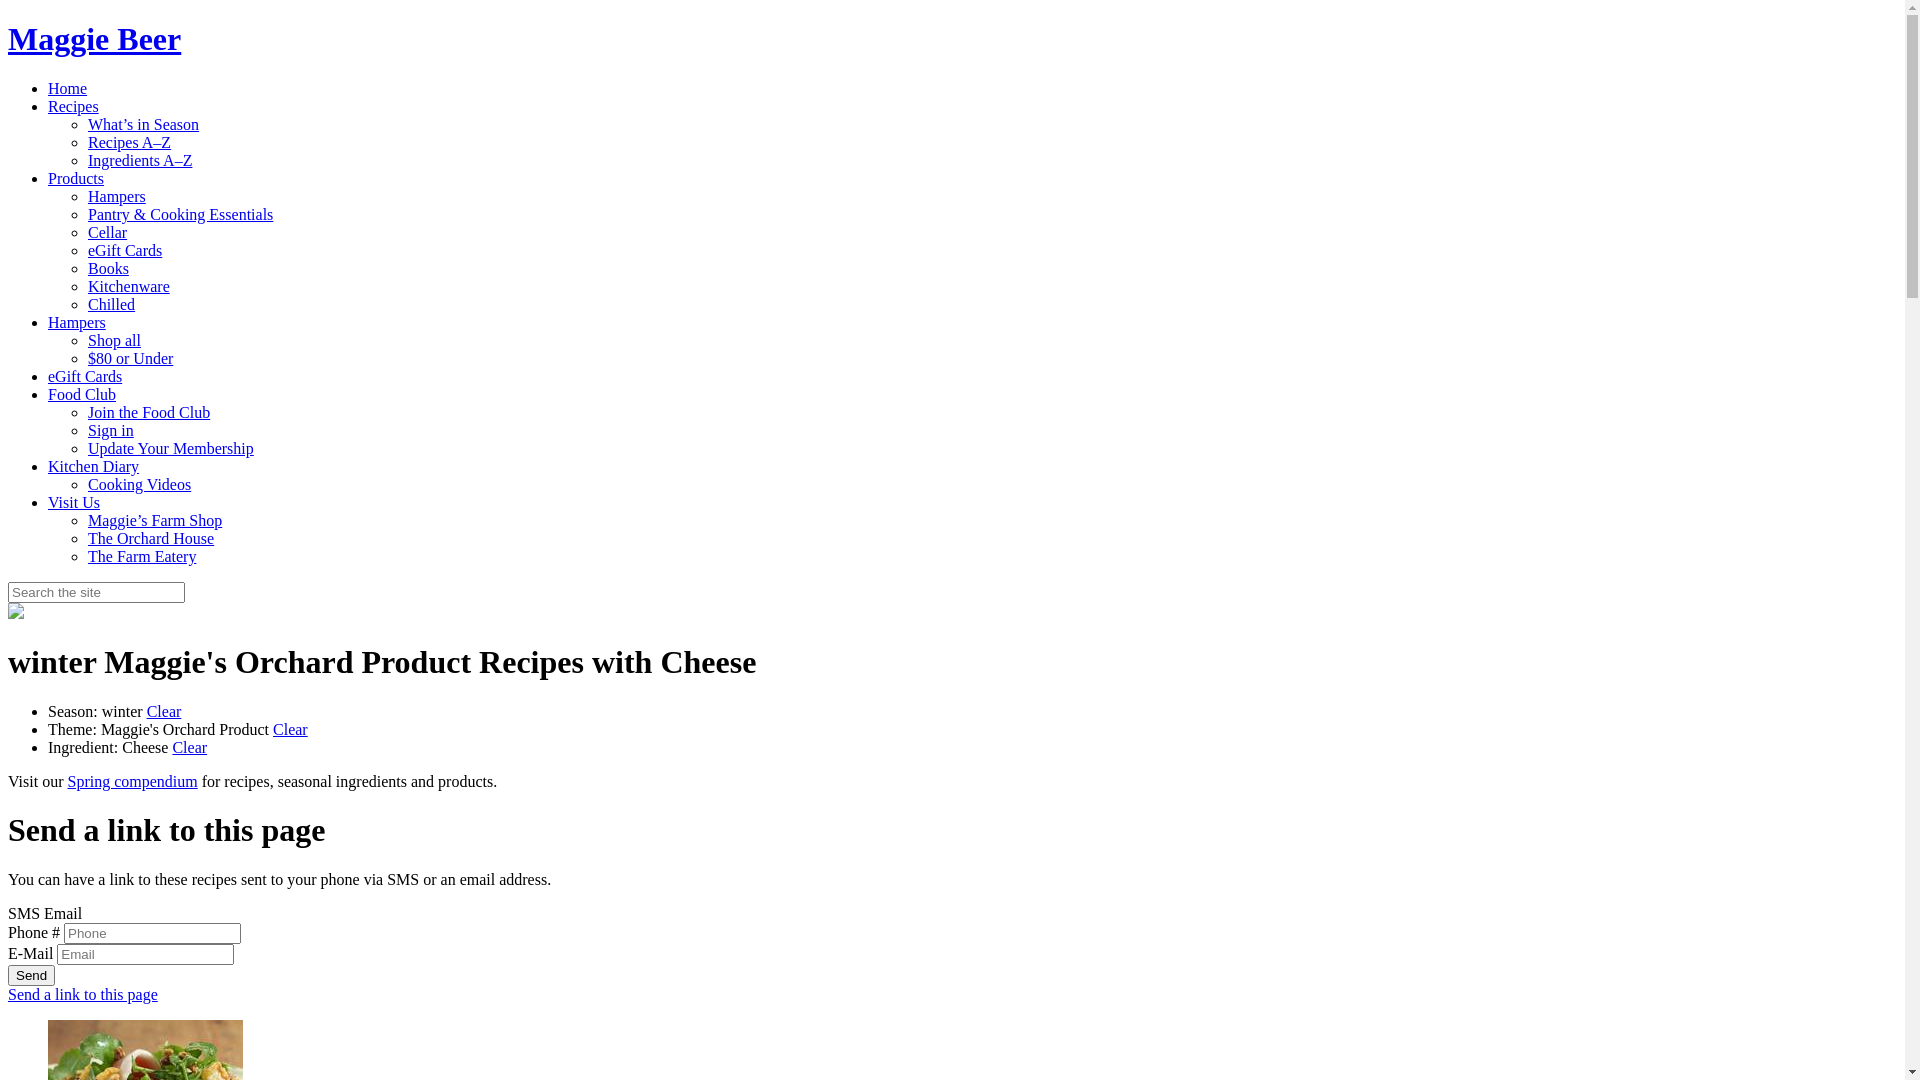 The width and height of the screenshot is (1920, 1080). Describe the element at coordinates (32, 976) in the screenshot. I see `Send` at that location.